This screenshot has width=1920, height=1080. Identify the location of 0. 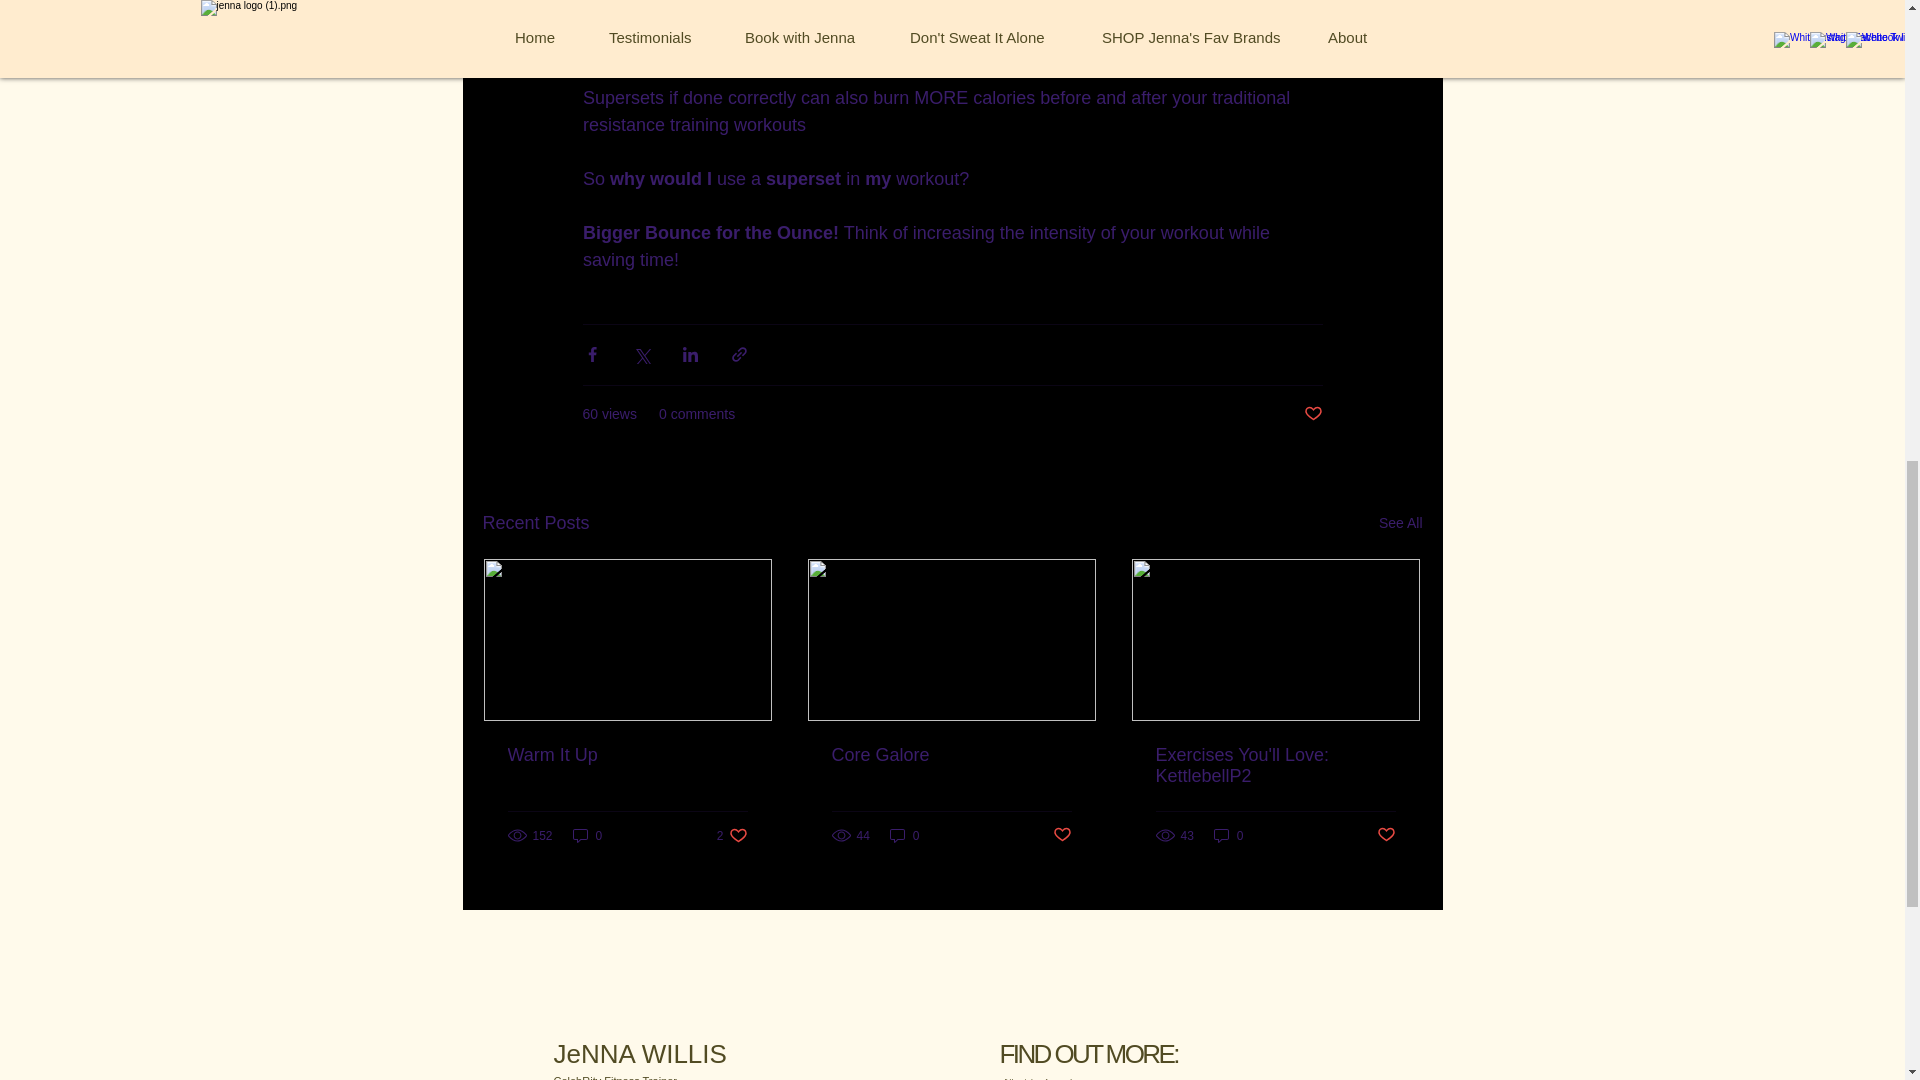
(1228, 835).